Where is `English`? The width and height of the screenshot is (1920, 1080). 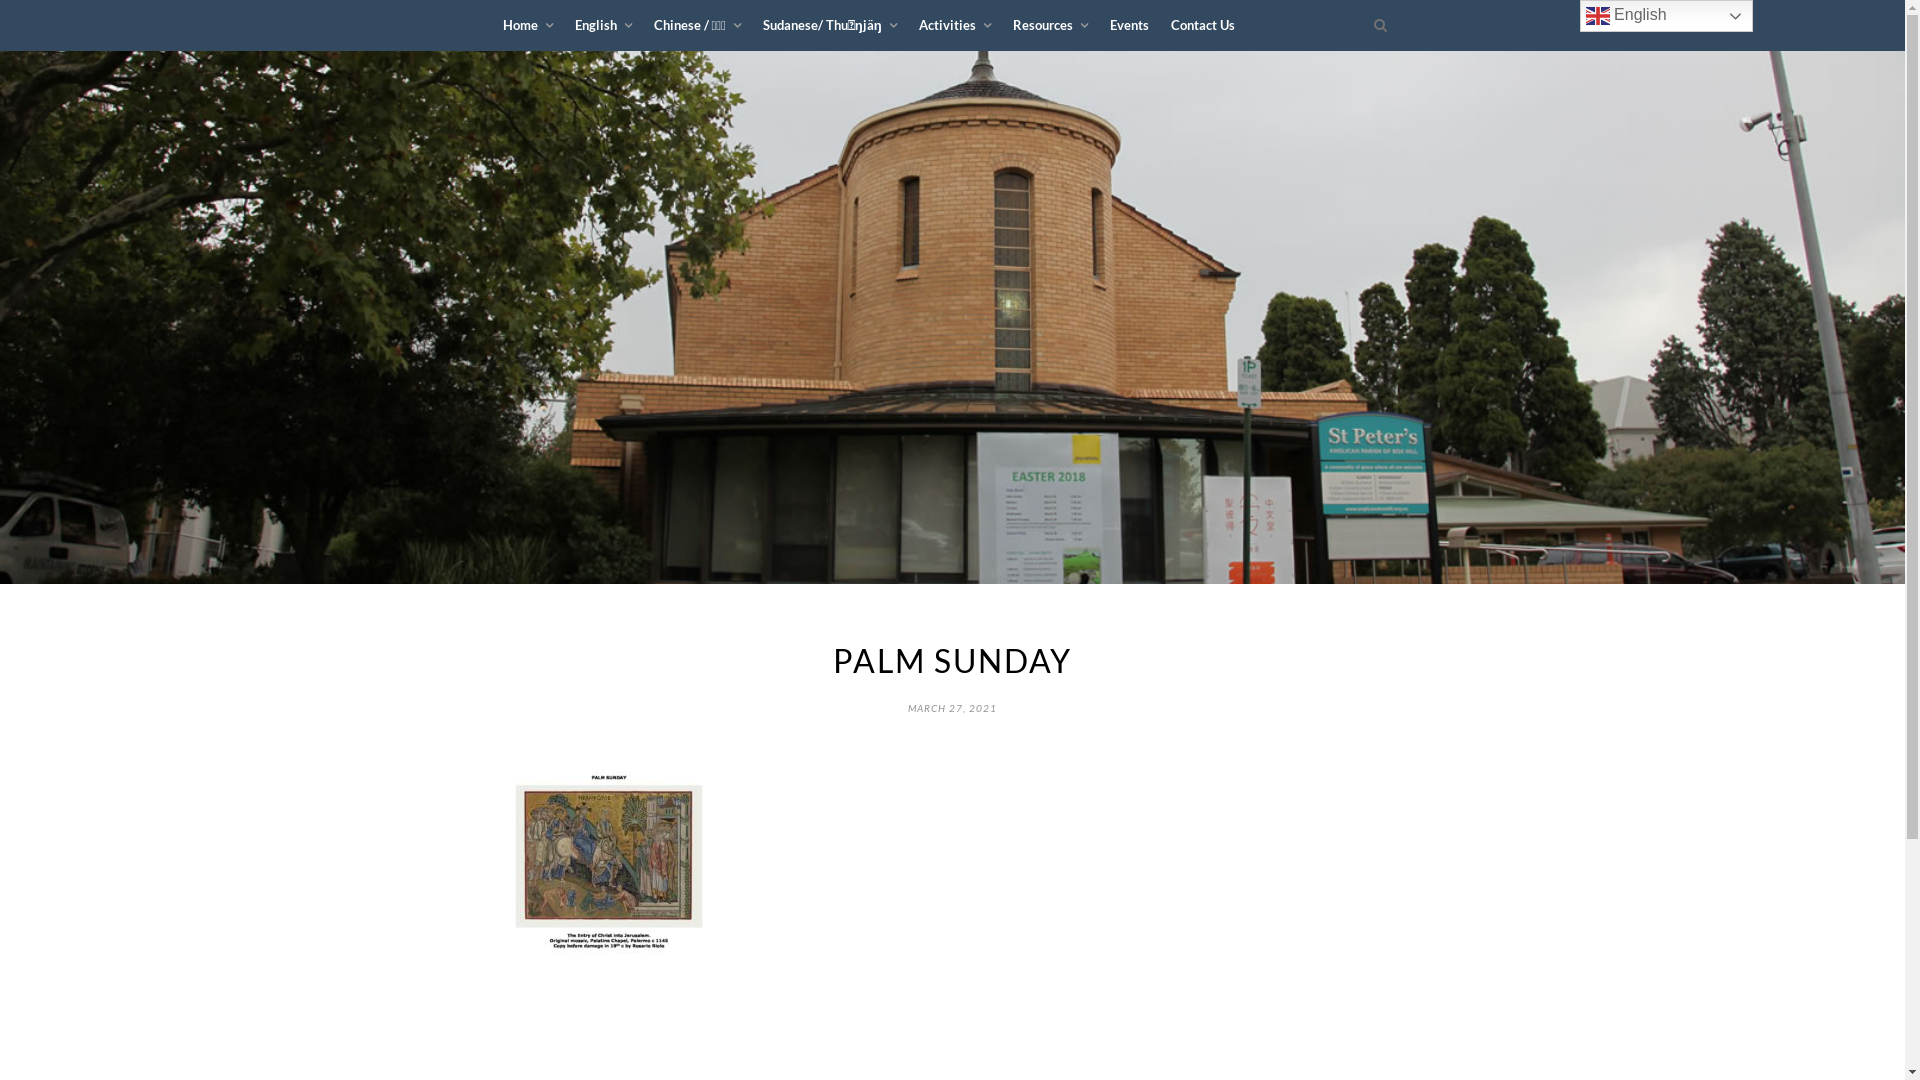
English is located at coordinates (1666, 16).